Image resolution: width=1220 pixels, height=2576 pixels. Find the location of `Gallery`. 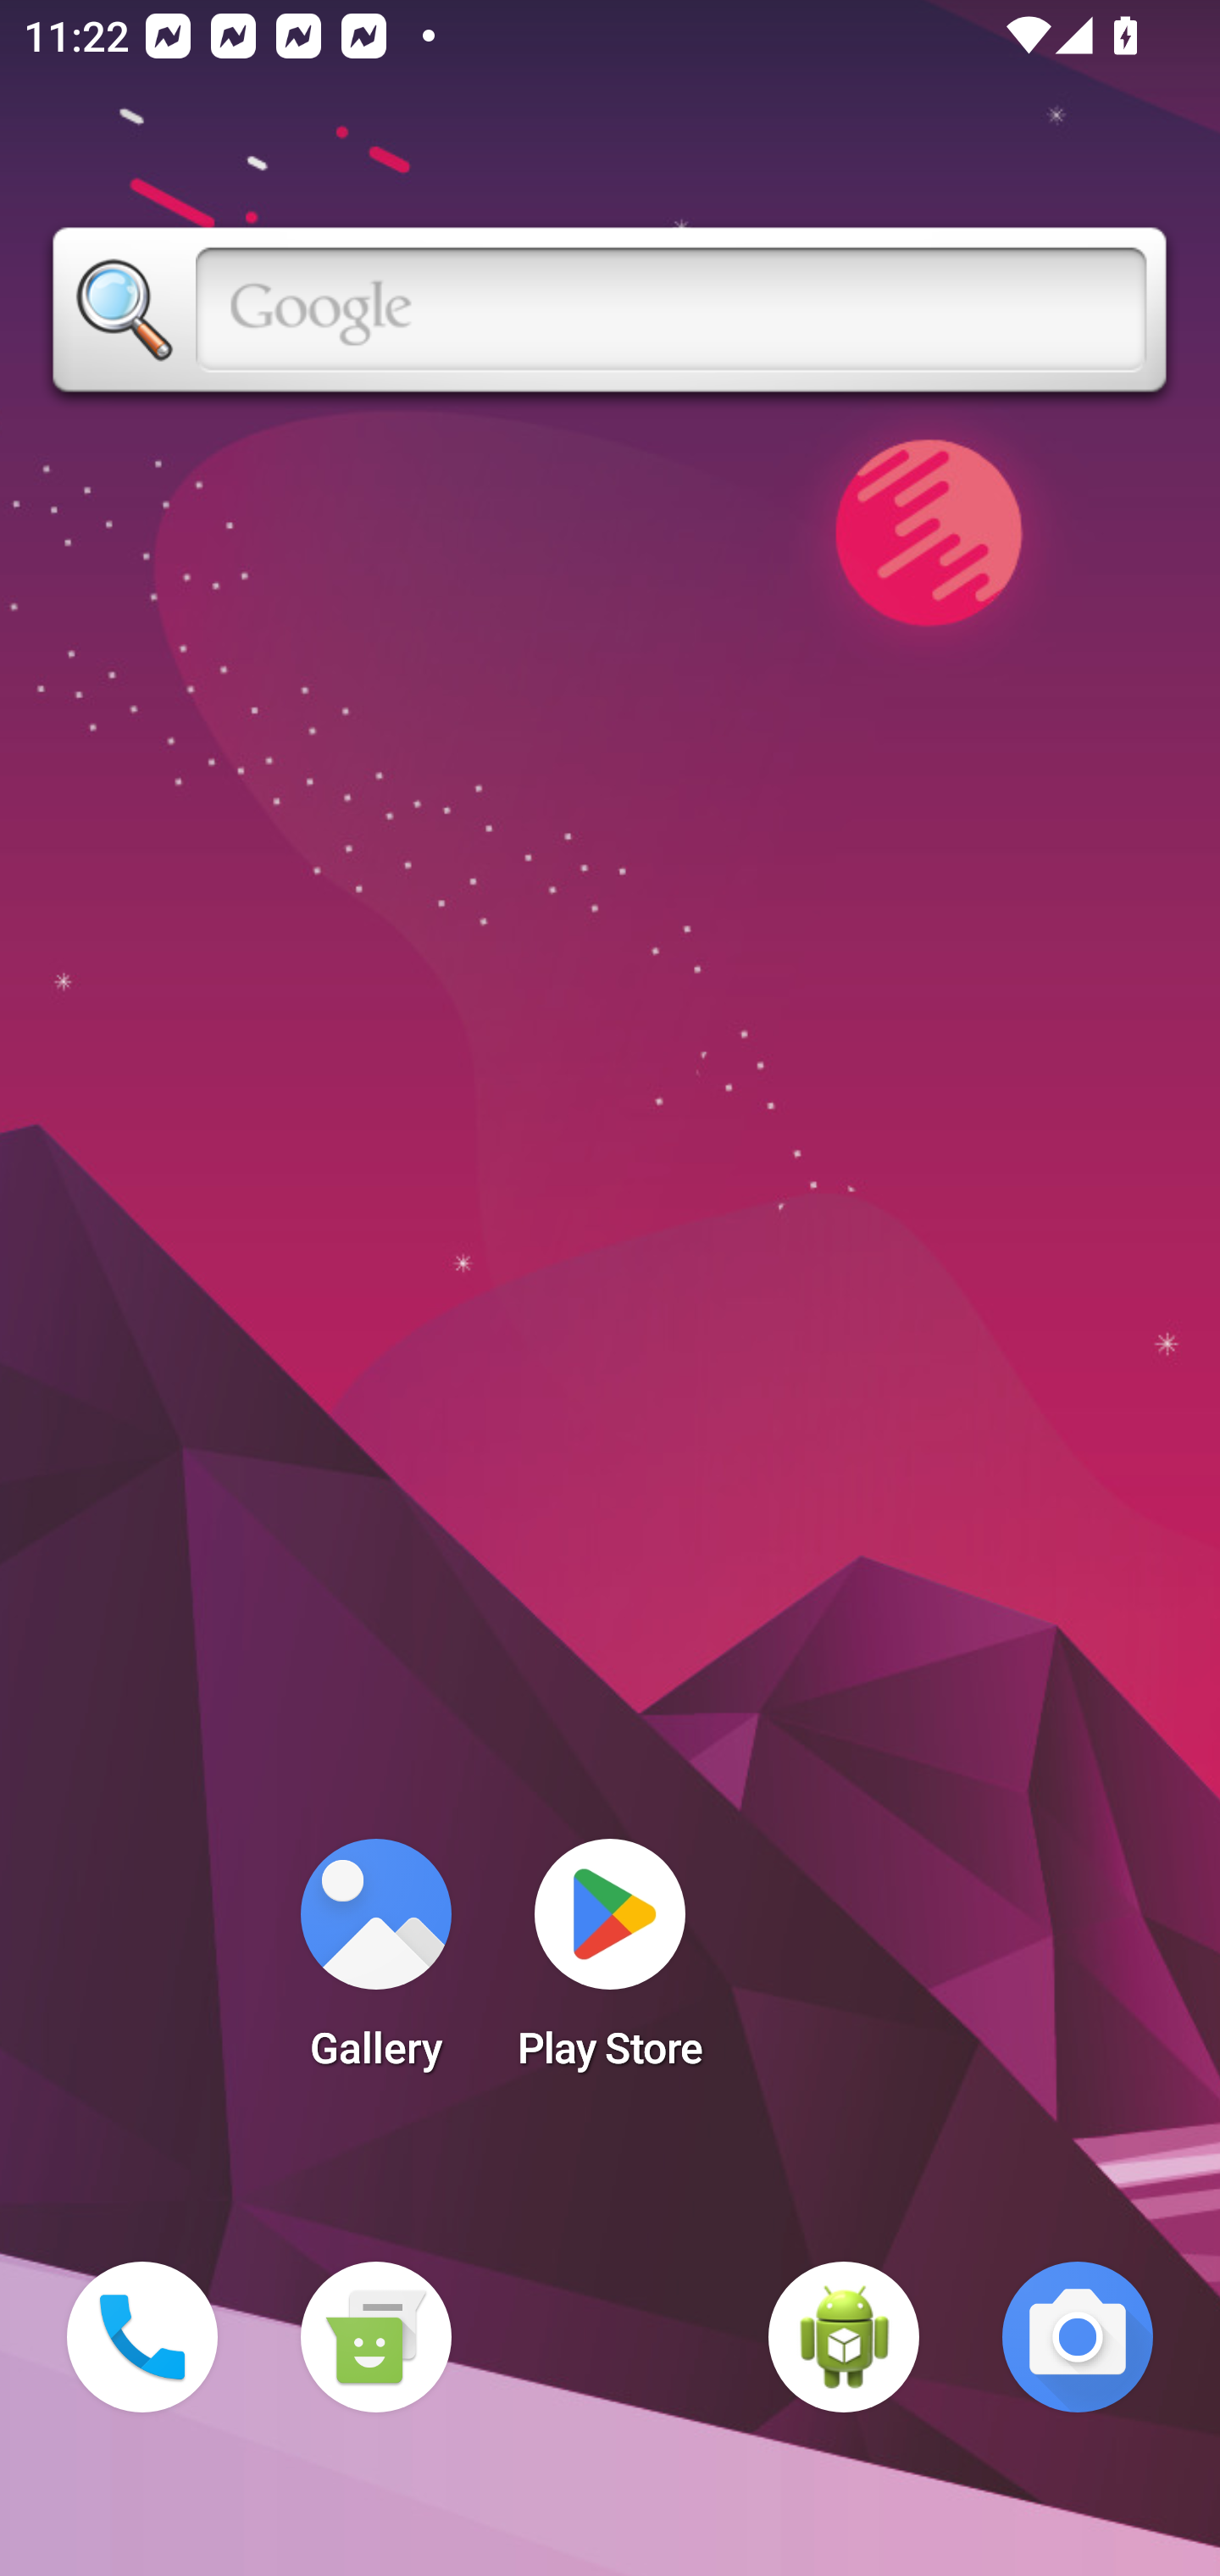

Gallery is located at coordinates (375, 1964).